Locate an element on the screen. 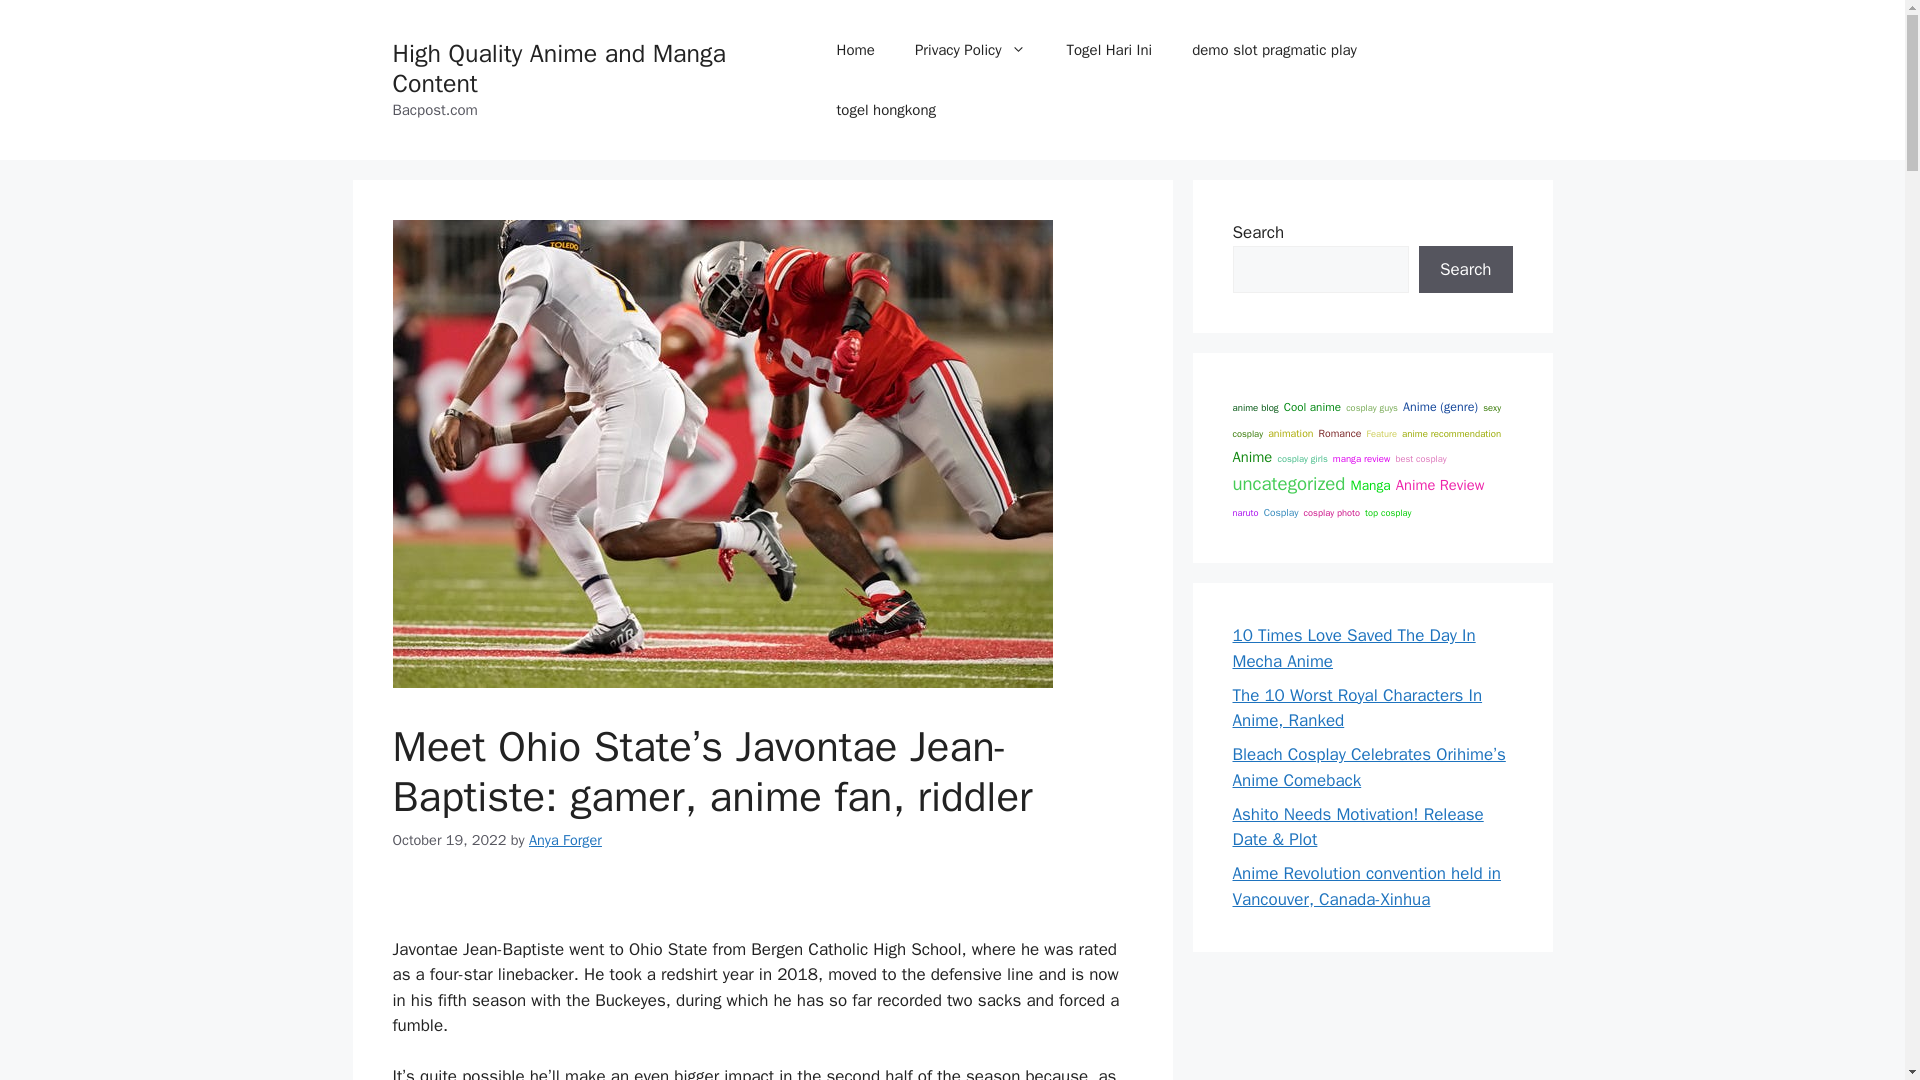  naruto is located at coordinates (1244, 512).